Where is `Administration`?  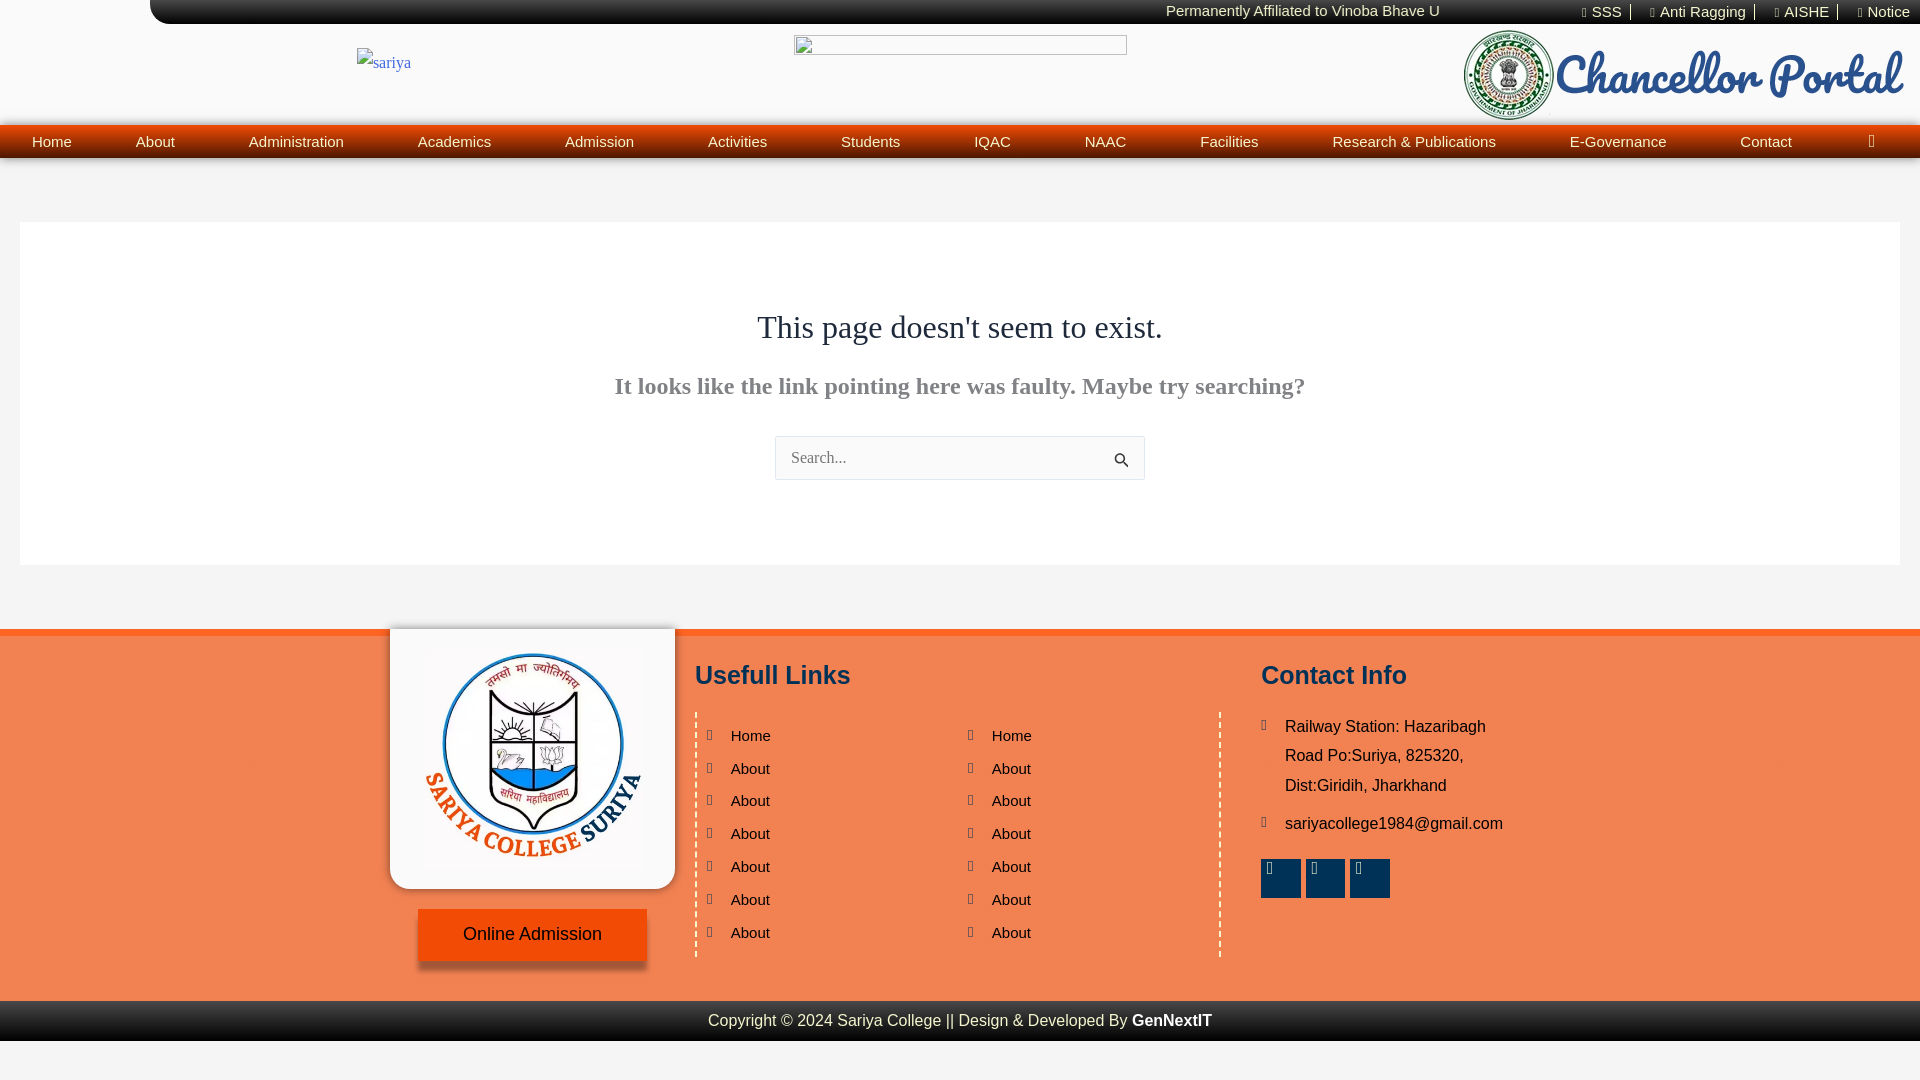 Administration is located at coordinates (300, 141).